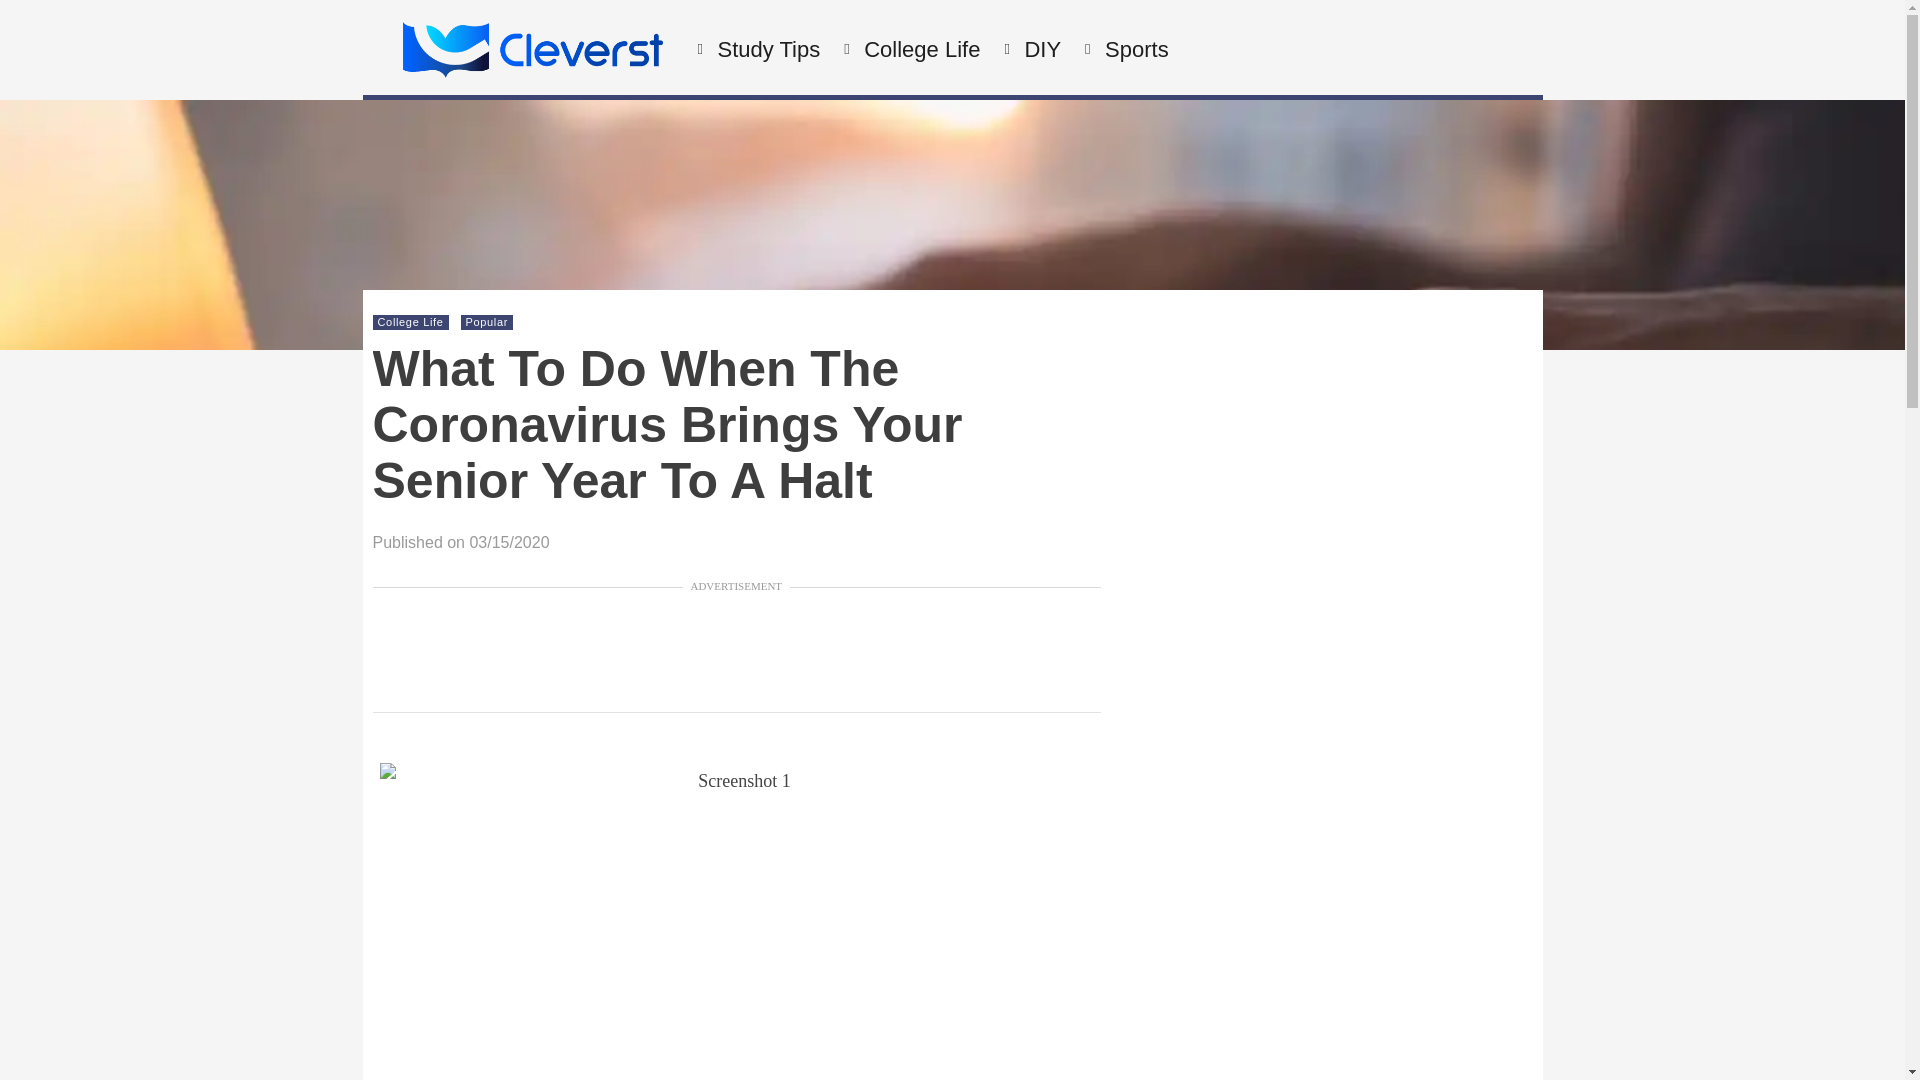 The width and height of the screenshot is (1920, 1080). Describe the element at coordinates (410, 322) in the screenshot. I see `College Life` at that location.